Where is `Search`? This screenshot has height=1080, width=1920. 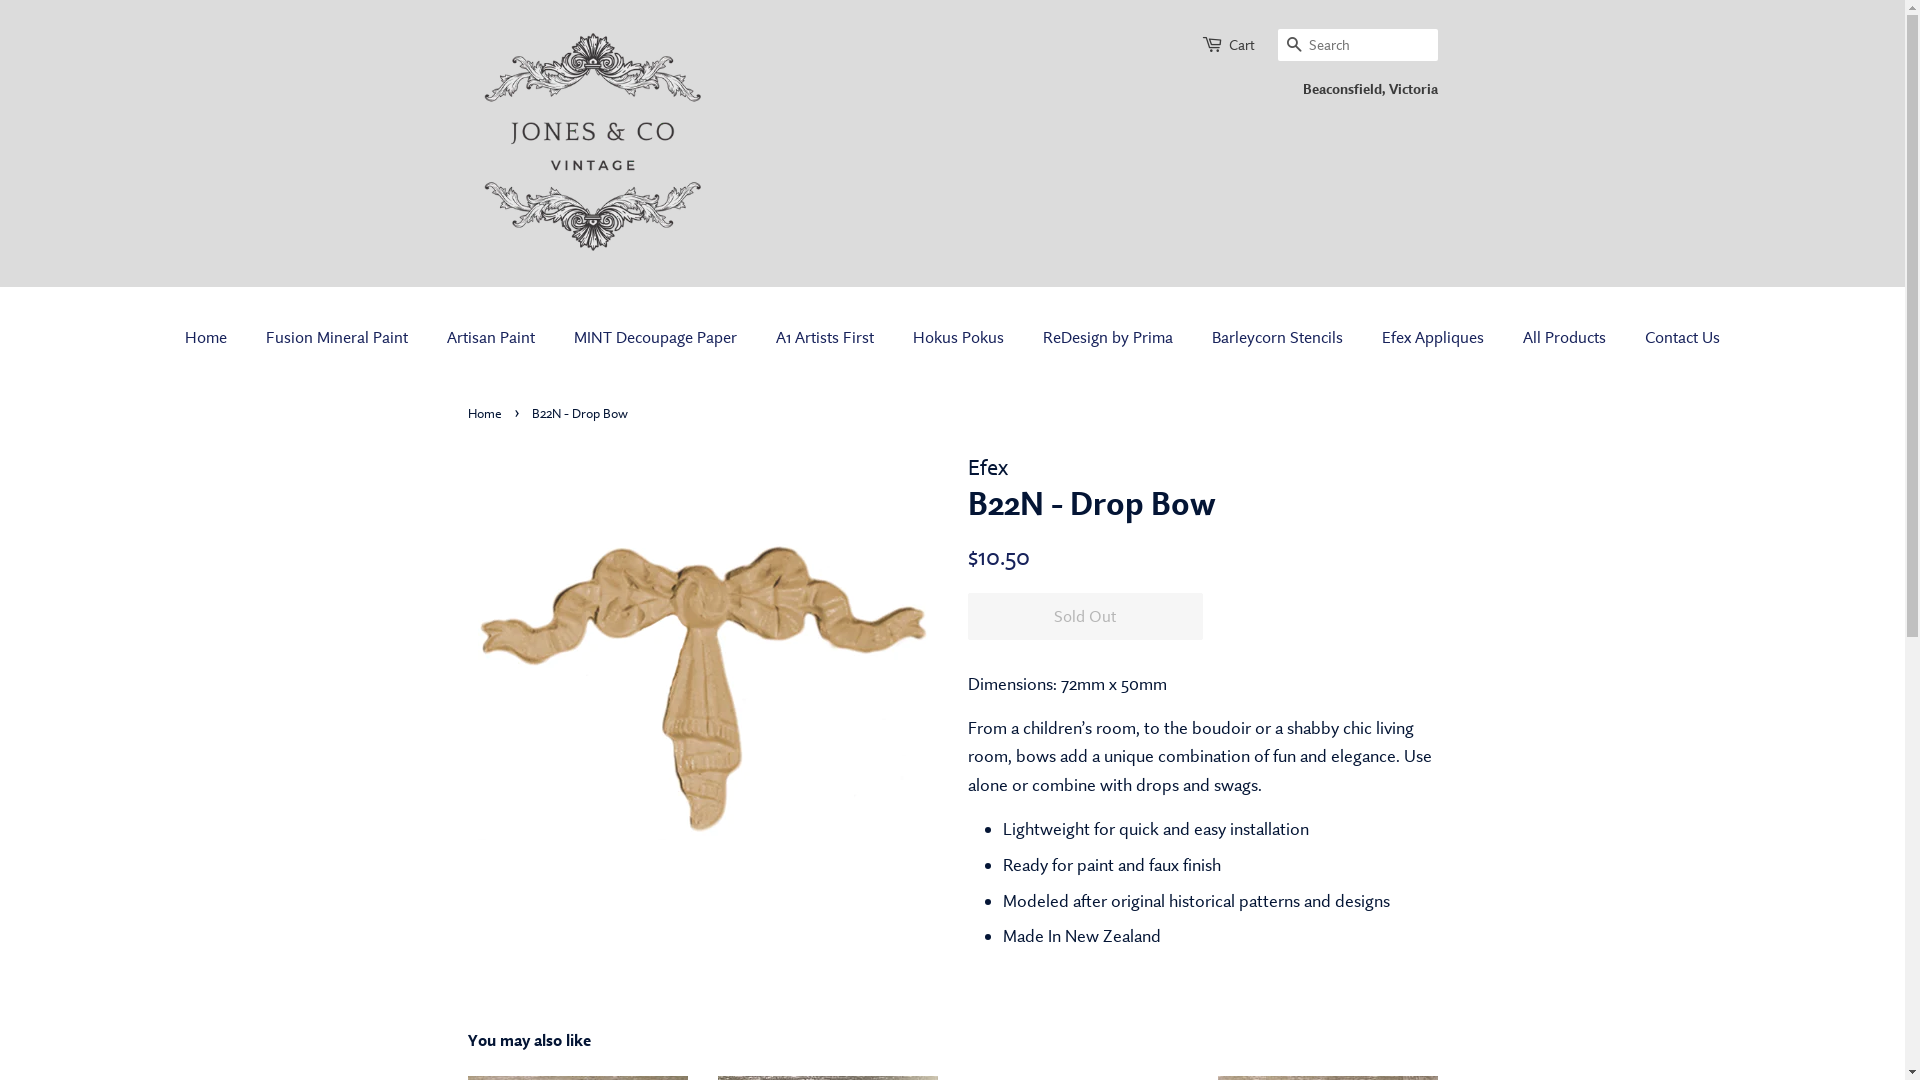
Search is located at coordinates (1294, 46).